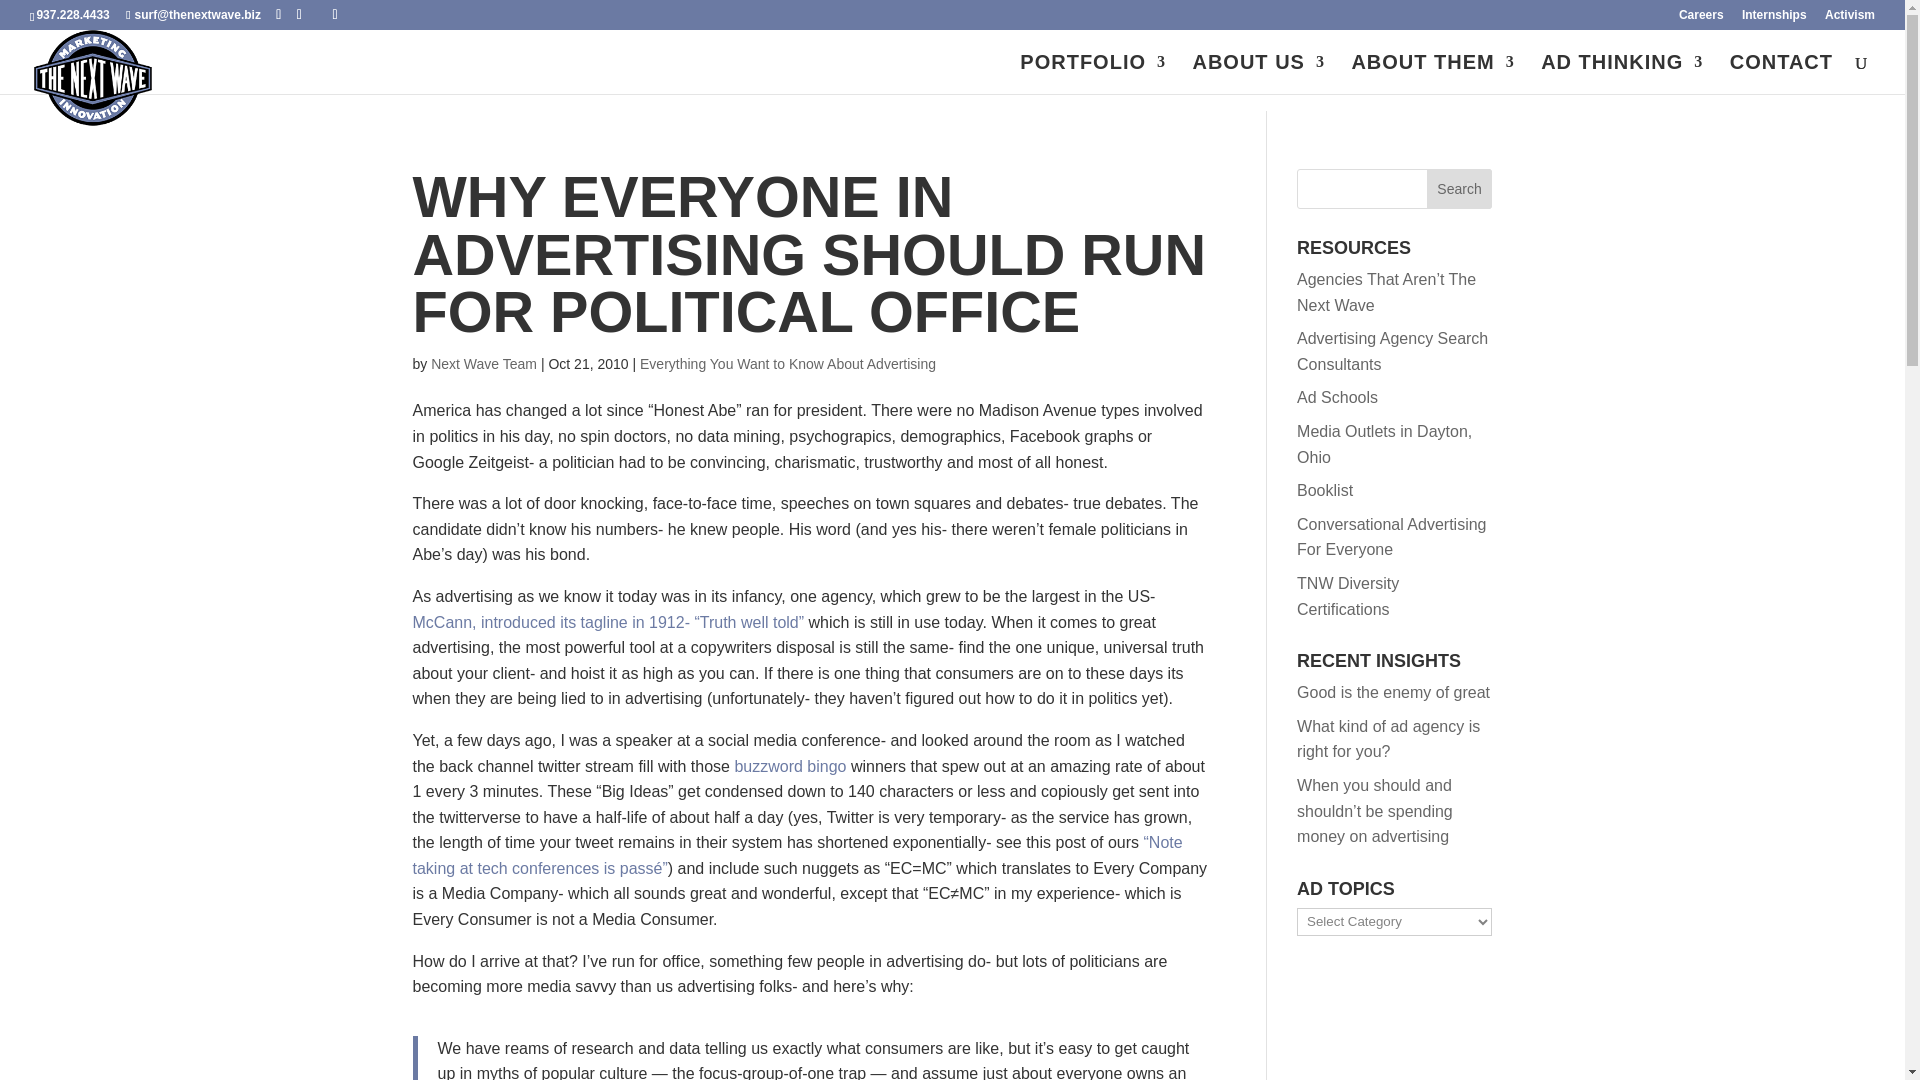  I want to click on Search, so click(1460, 188).